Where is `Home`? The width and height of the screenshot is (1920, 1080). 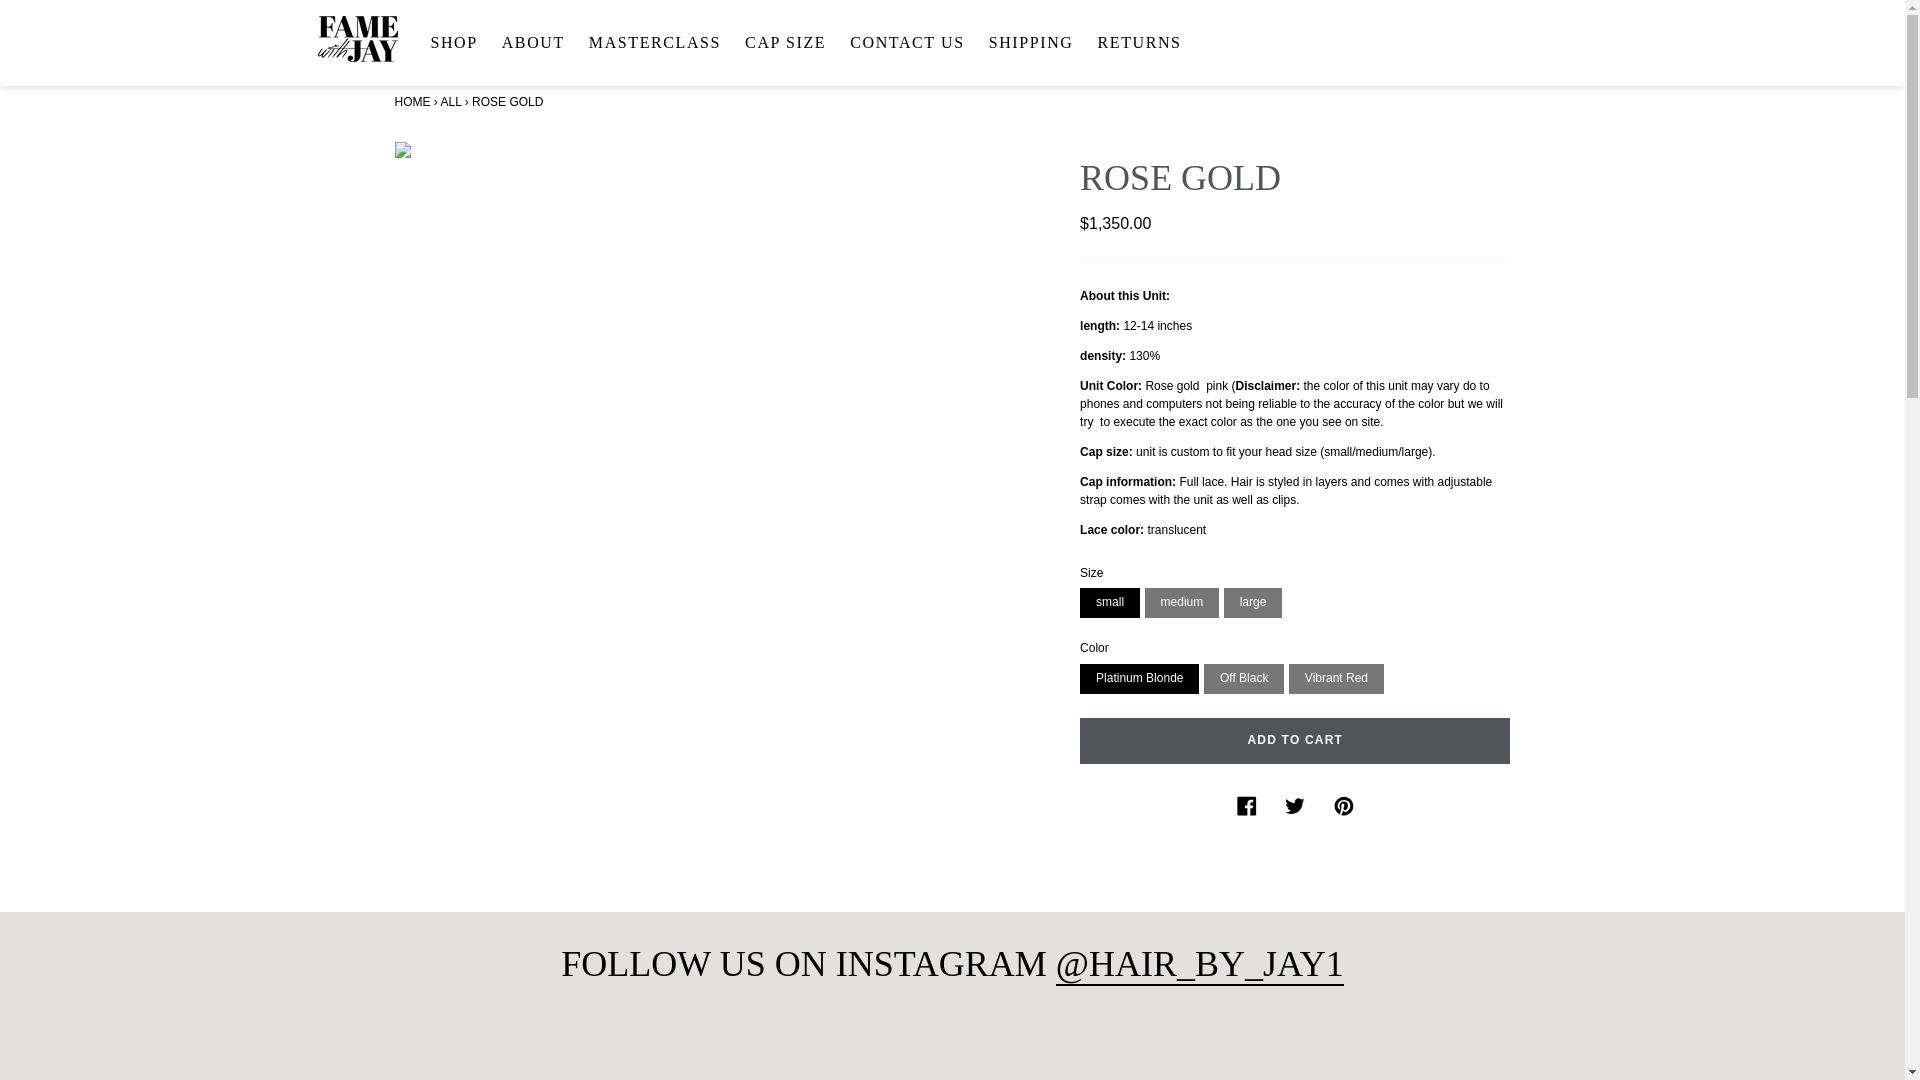 Home is located at coordinates (818, 42).